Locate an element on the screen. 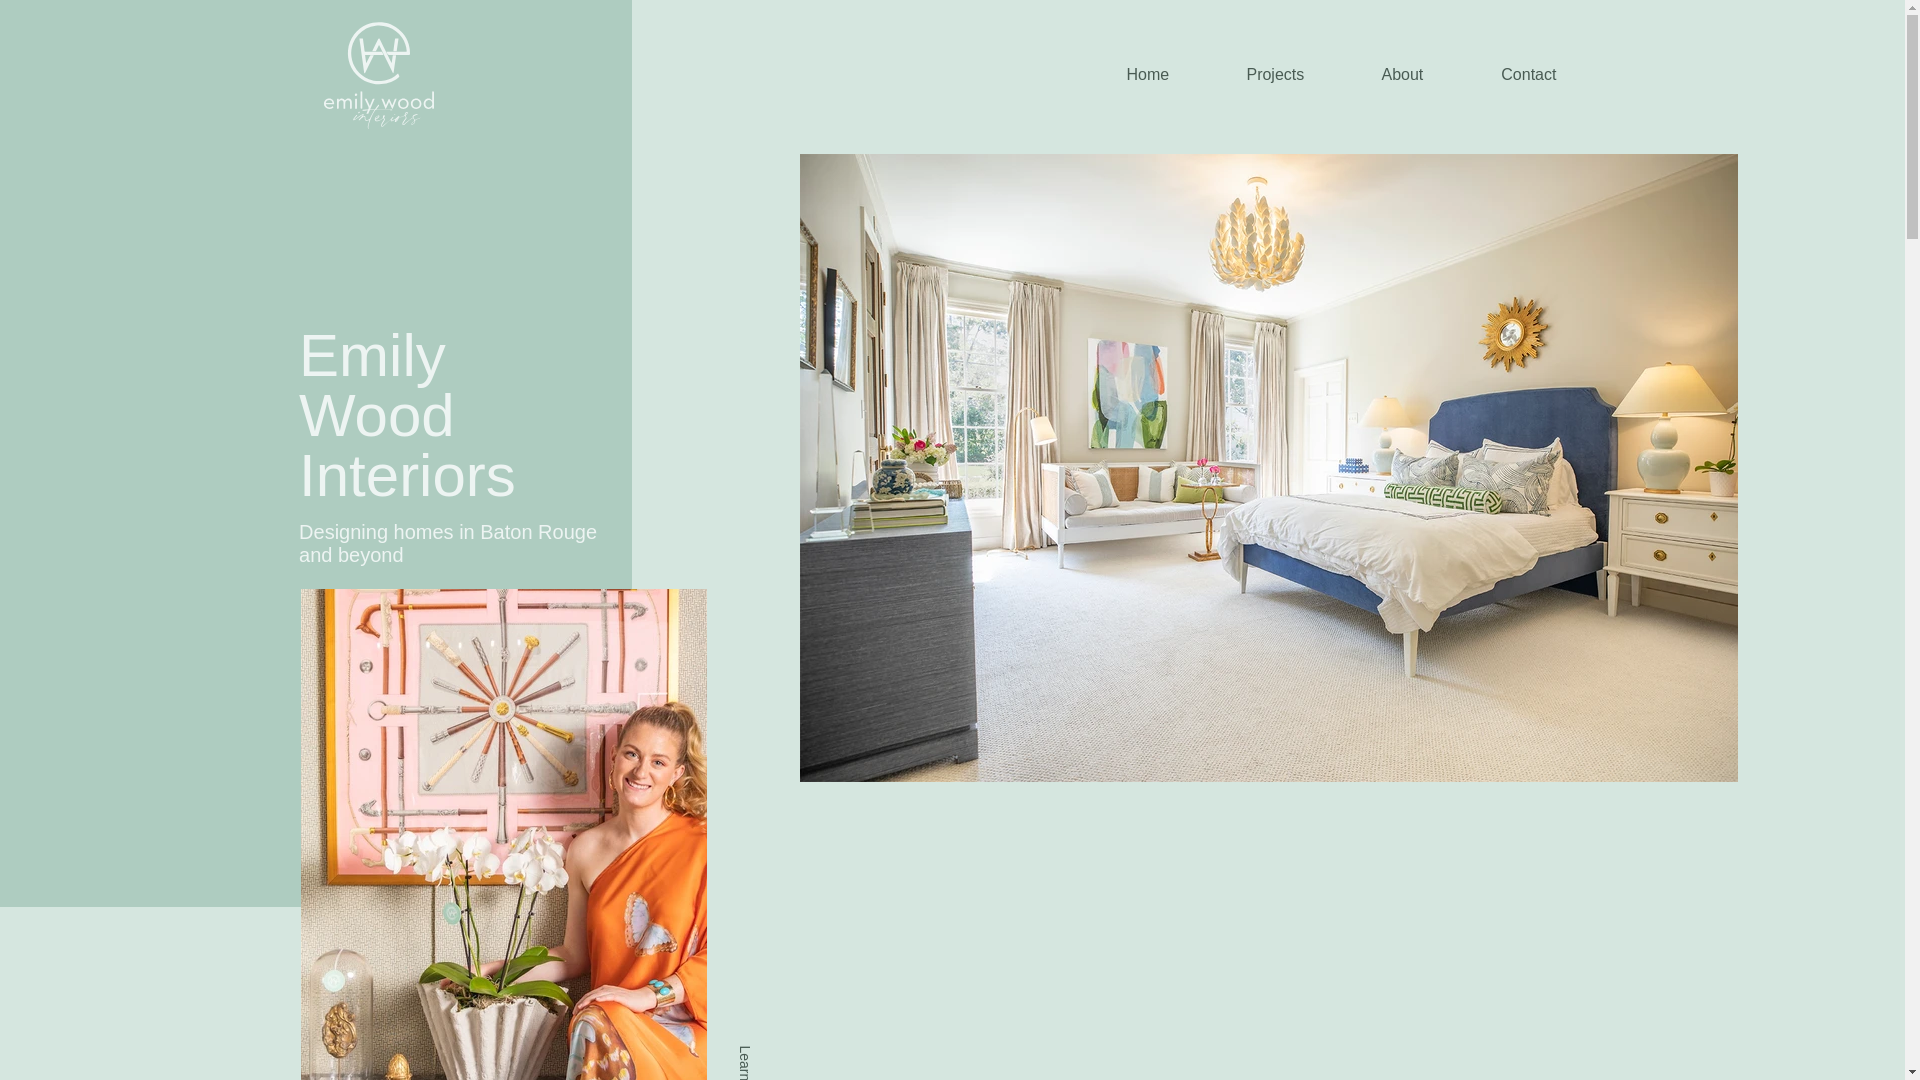 This screenshot has width=1920, height=1080. About is located at coordinates (1402, 74).